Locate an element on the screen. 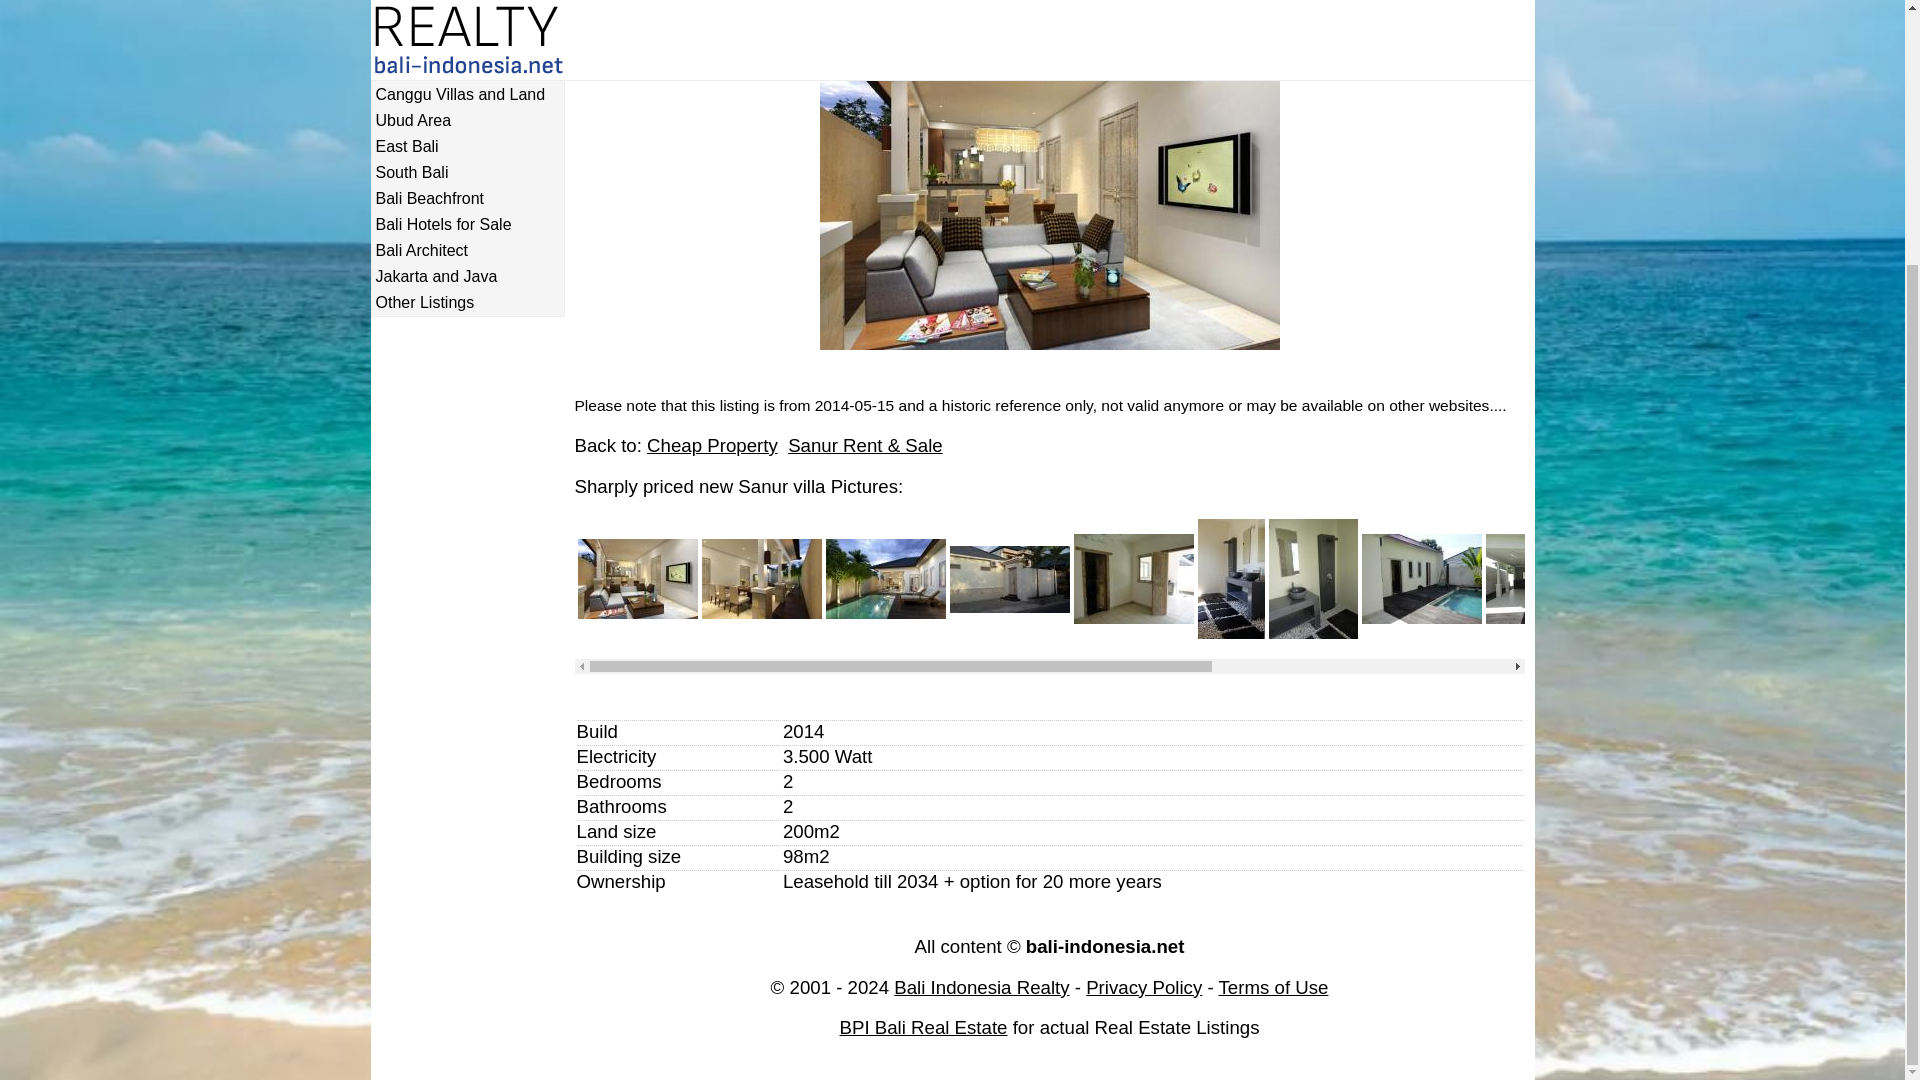 The height and width of the screenshot is (1080, 1920). Privacy Policy is located at coordinates (1144, 987).